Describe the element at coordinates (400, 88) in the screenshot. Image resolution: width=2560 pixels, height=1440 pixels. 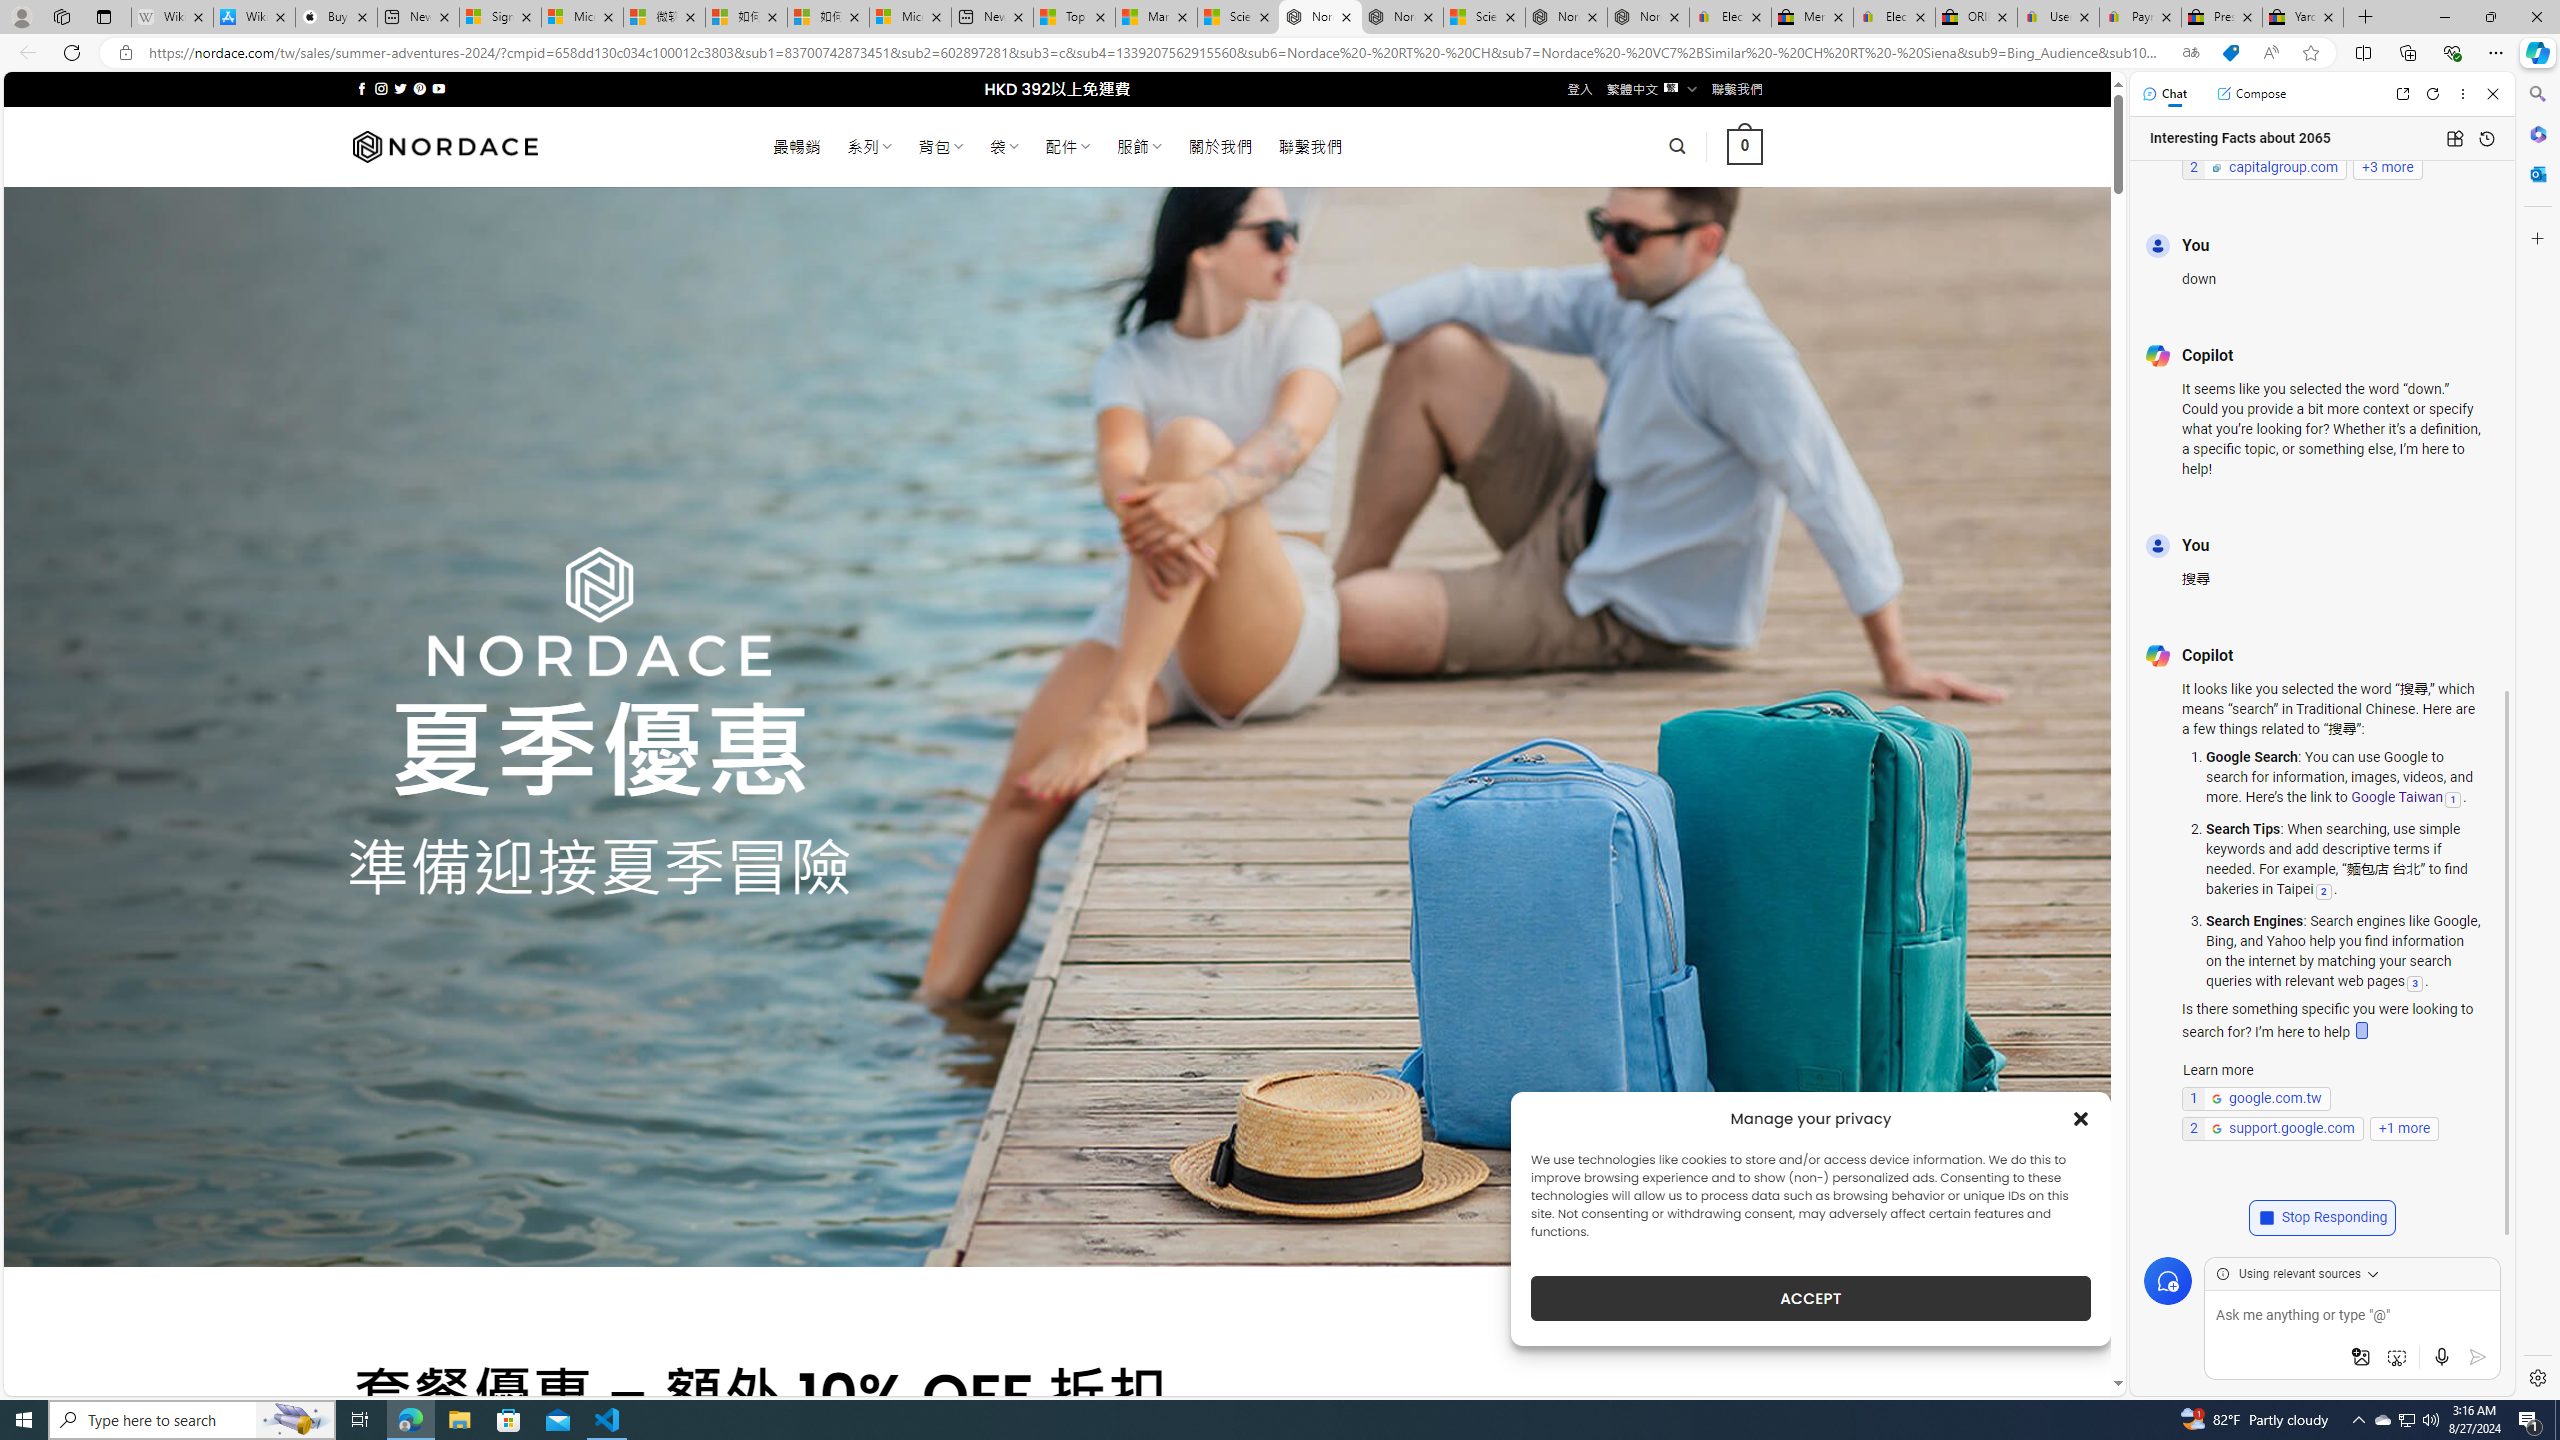
I see `Follow on Twitter` at that location.